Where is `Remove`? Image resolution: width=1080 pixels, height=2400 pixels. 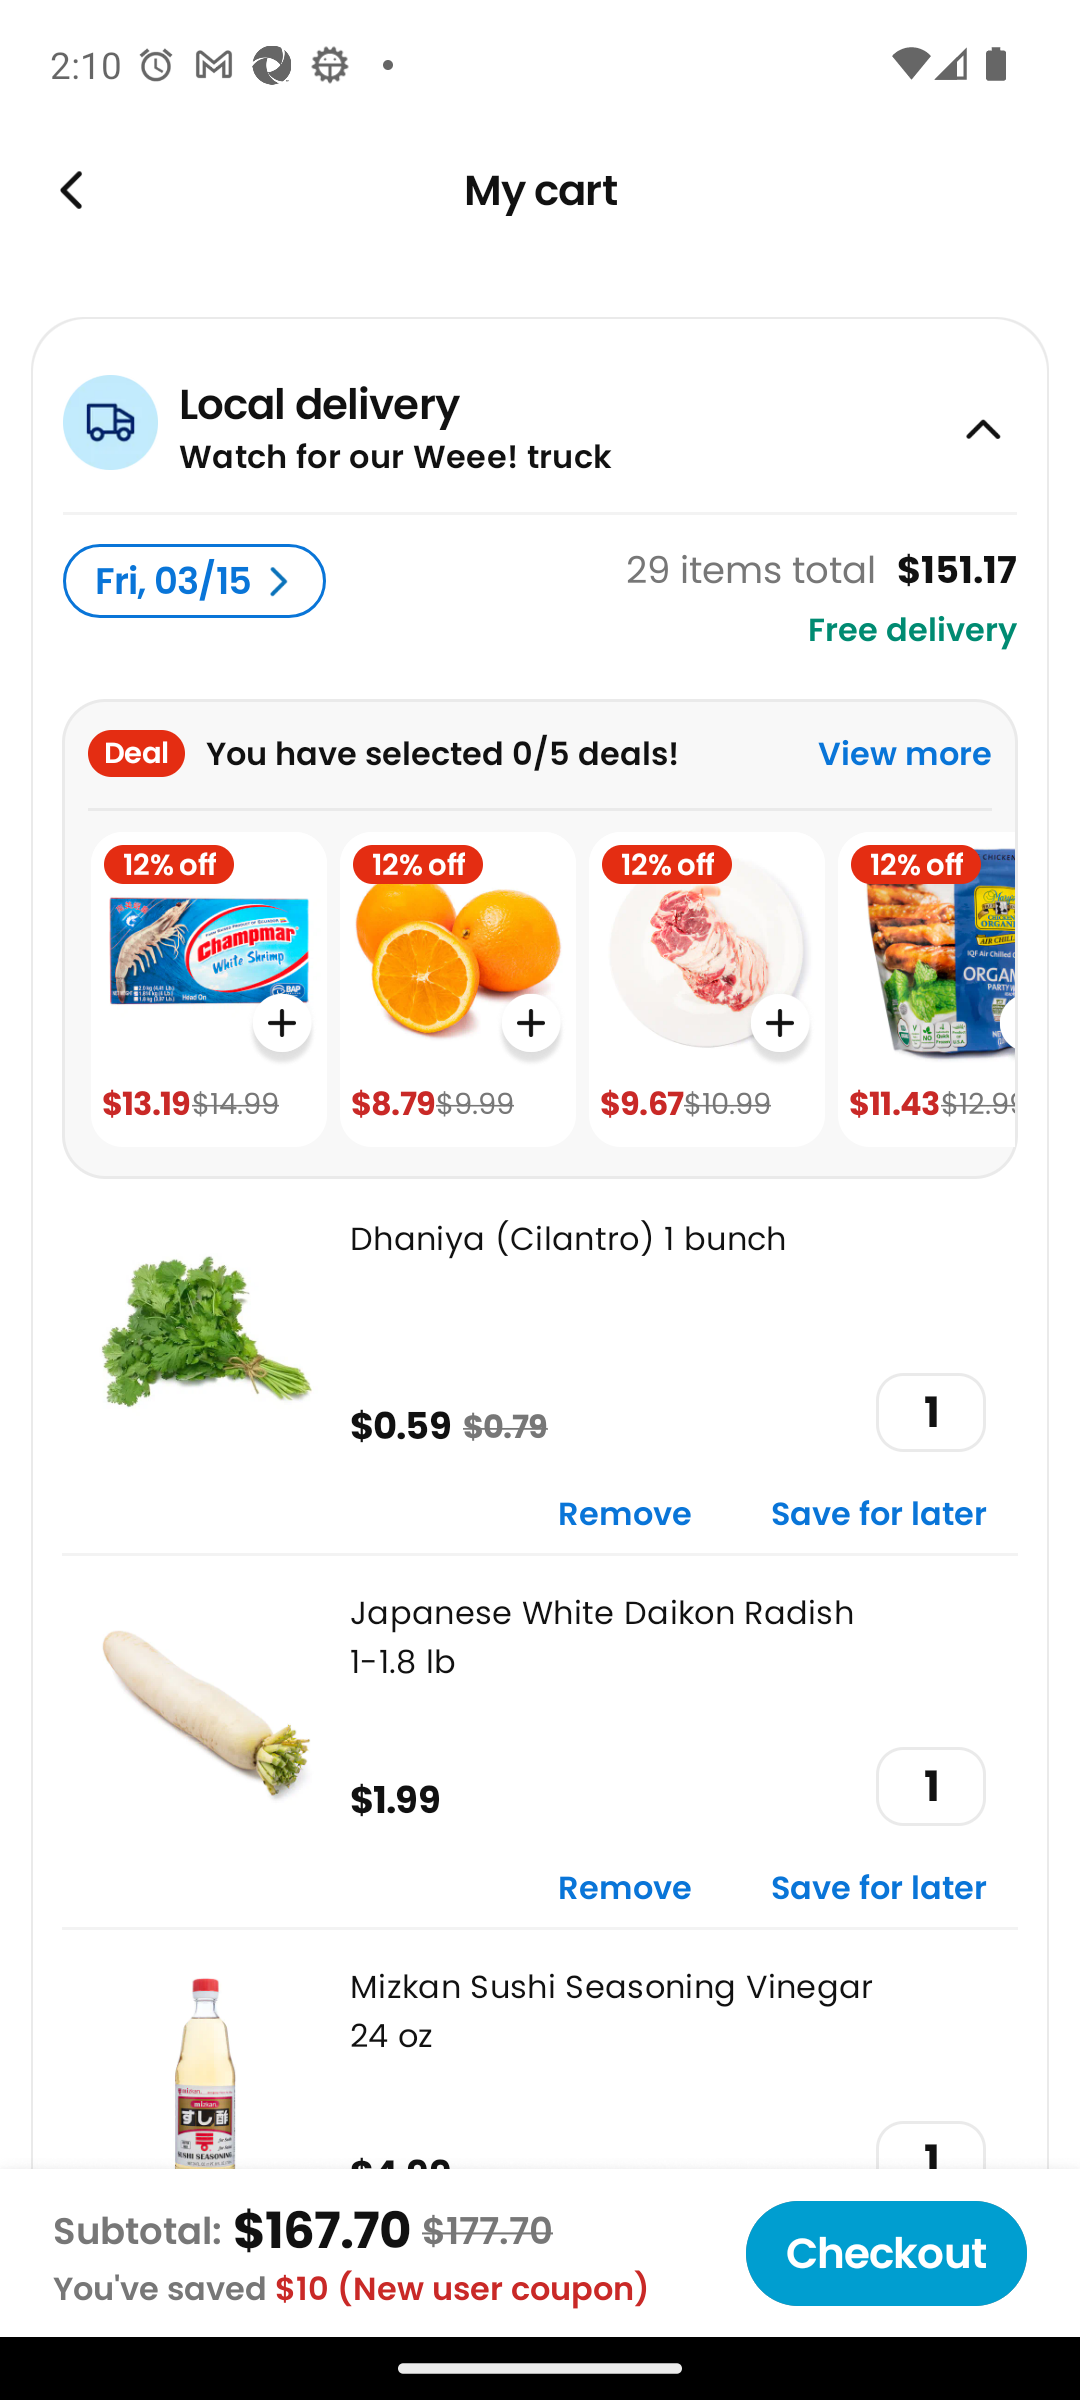 Remove is located at coordinates (625, 1515).